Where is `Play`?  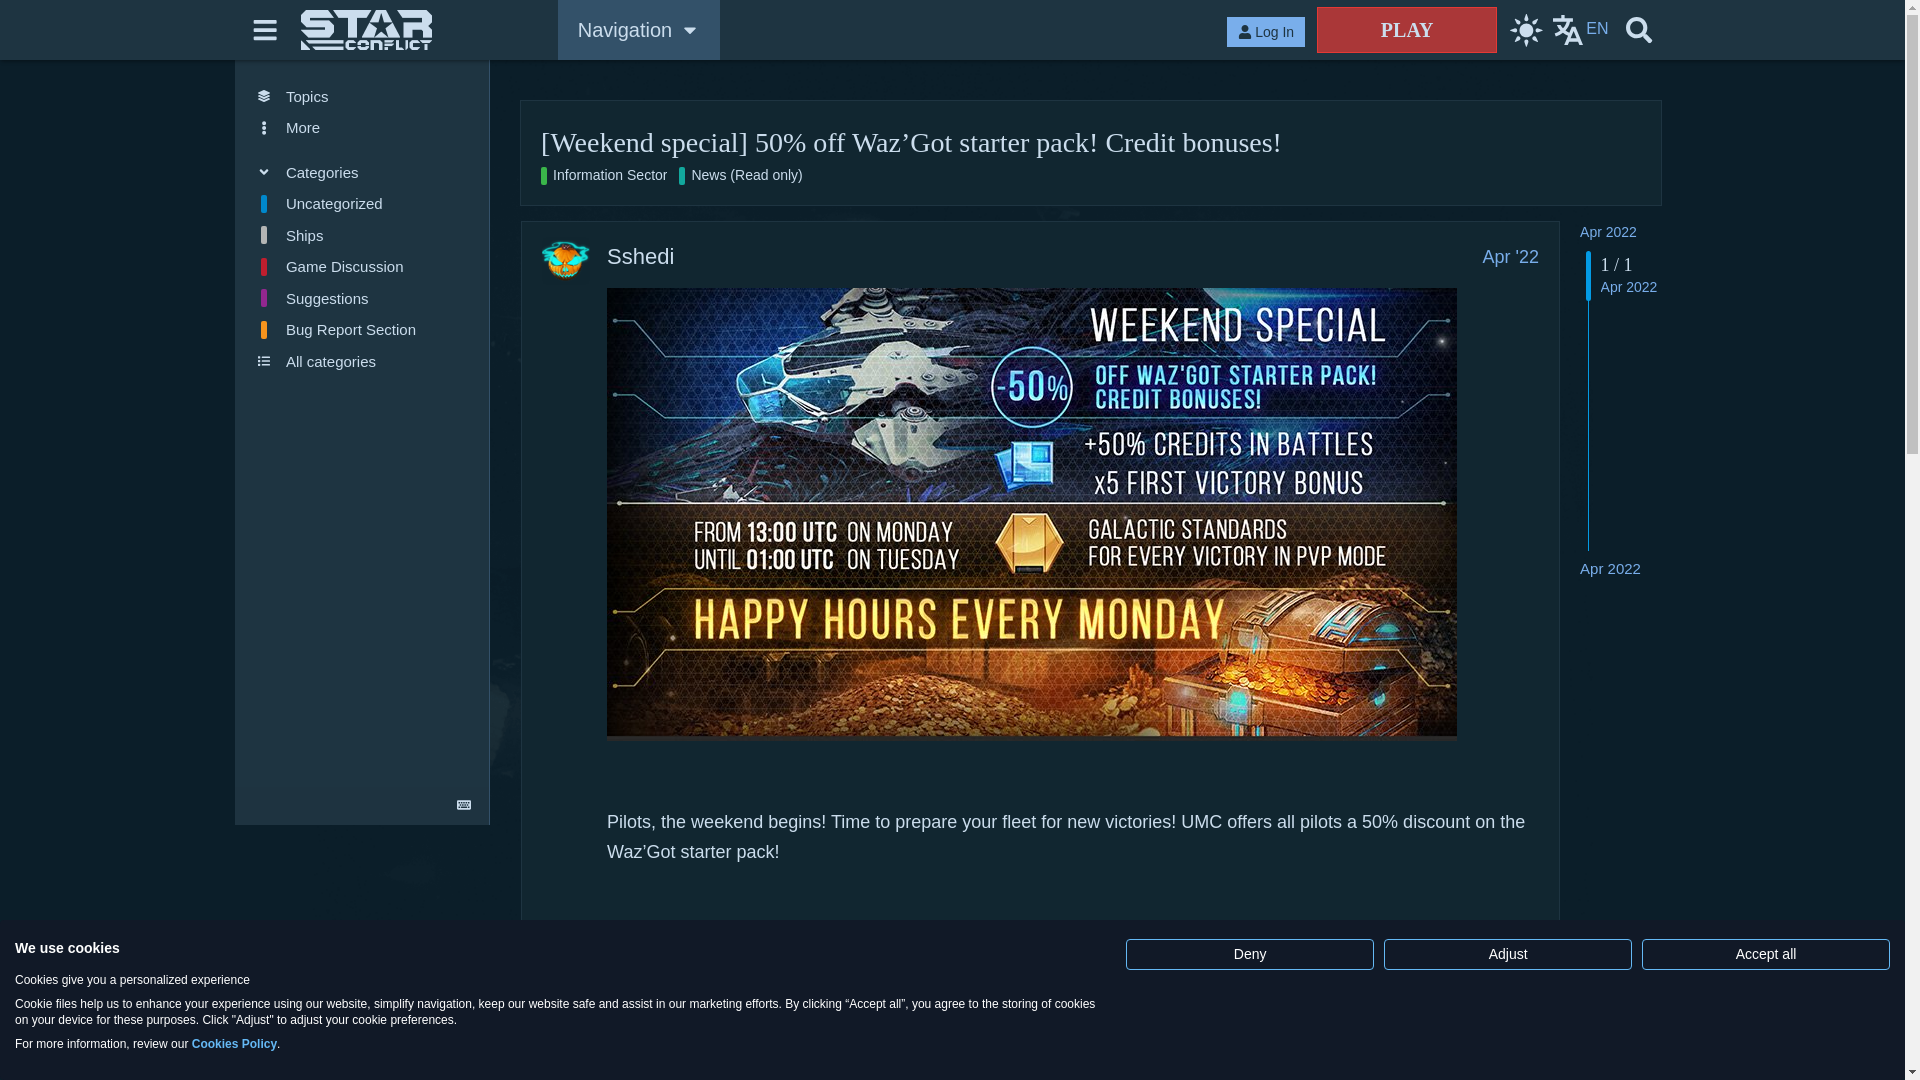 Play is located at coordinates (1407, 29).